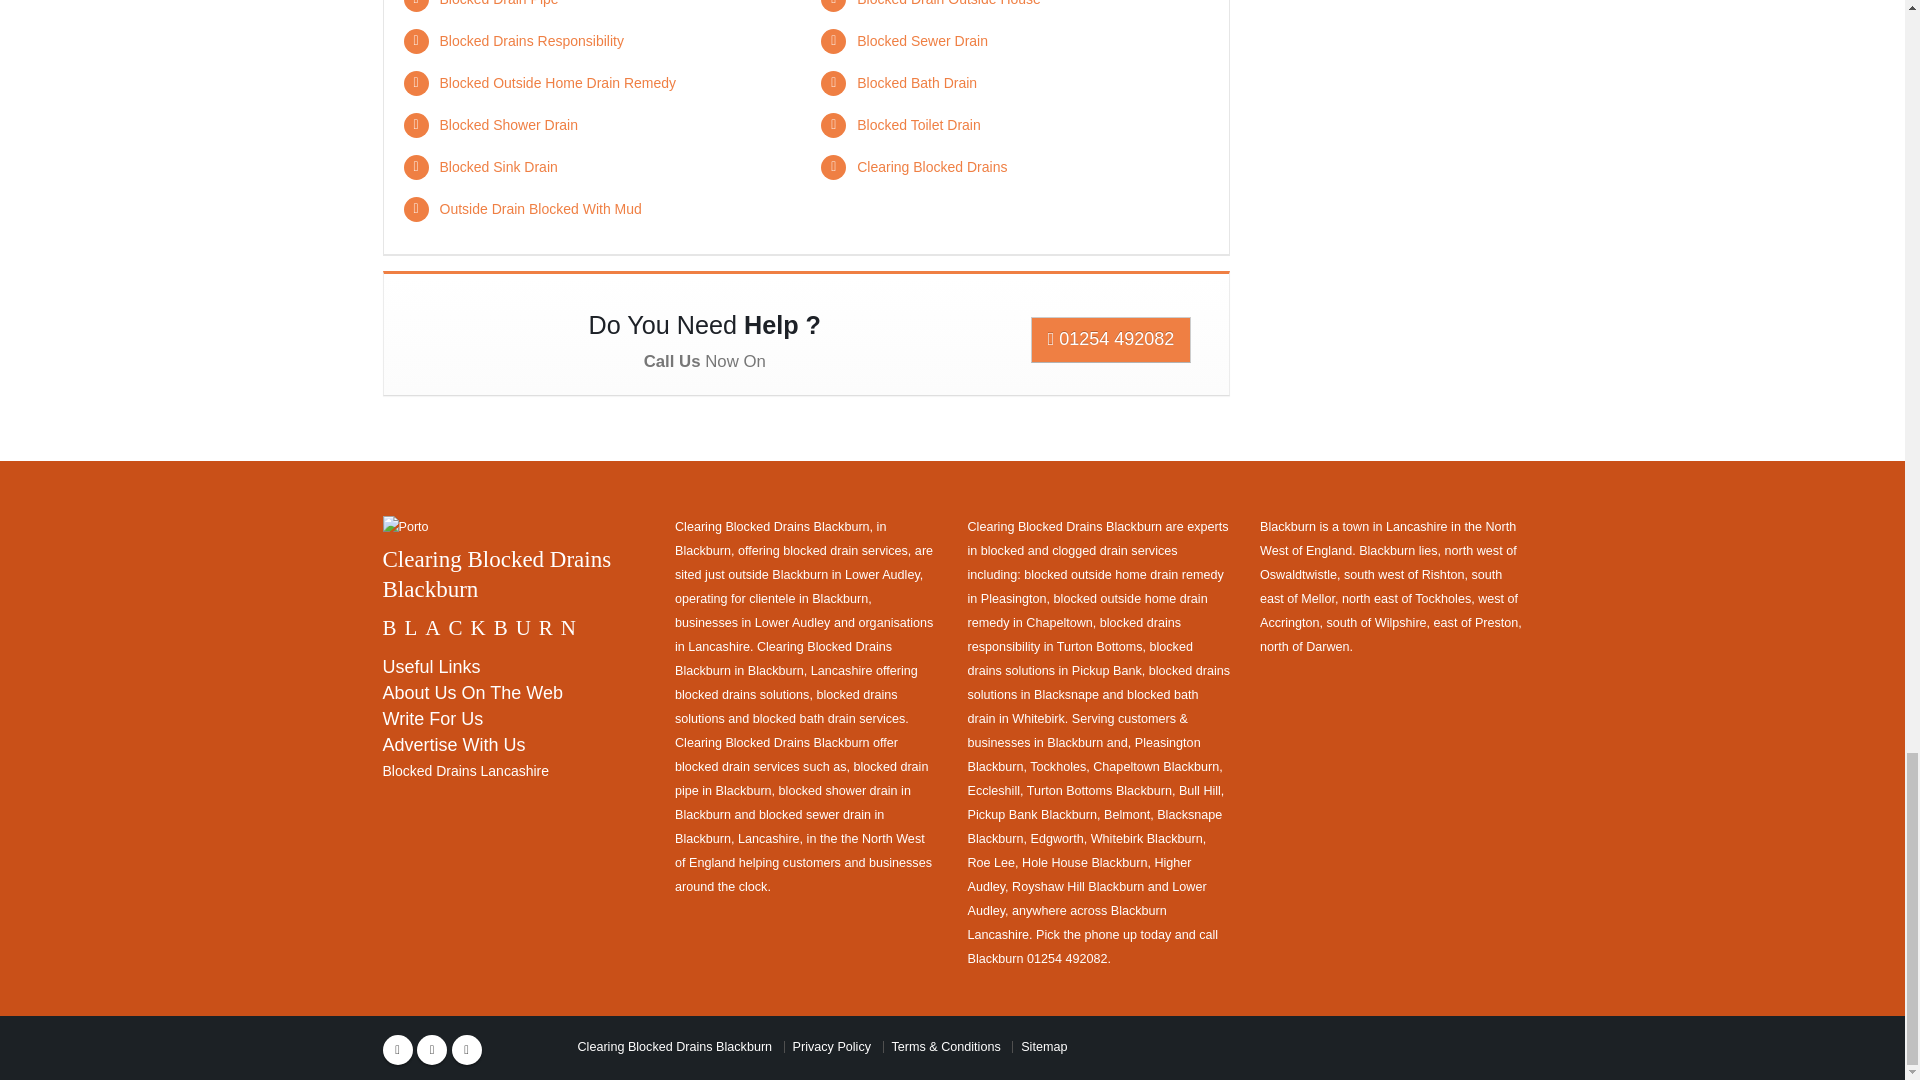 This screenshot has height=1080, width=1920. Describe the element at coordinates (1112, 338) in the screenshot. I see `01254 492082` at that location.